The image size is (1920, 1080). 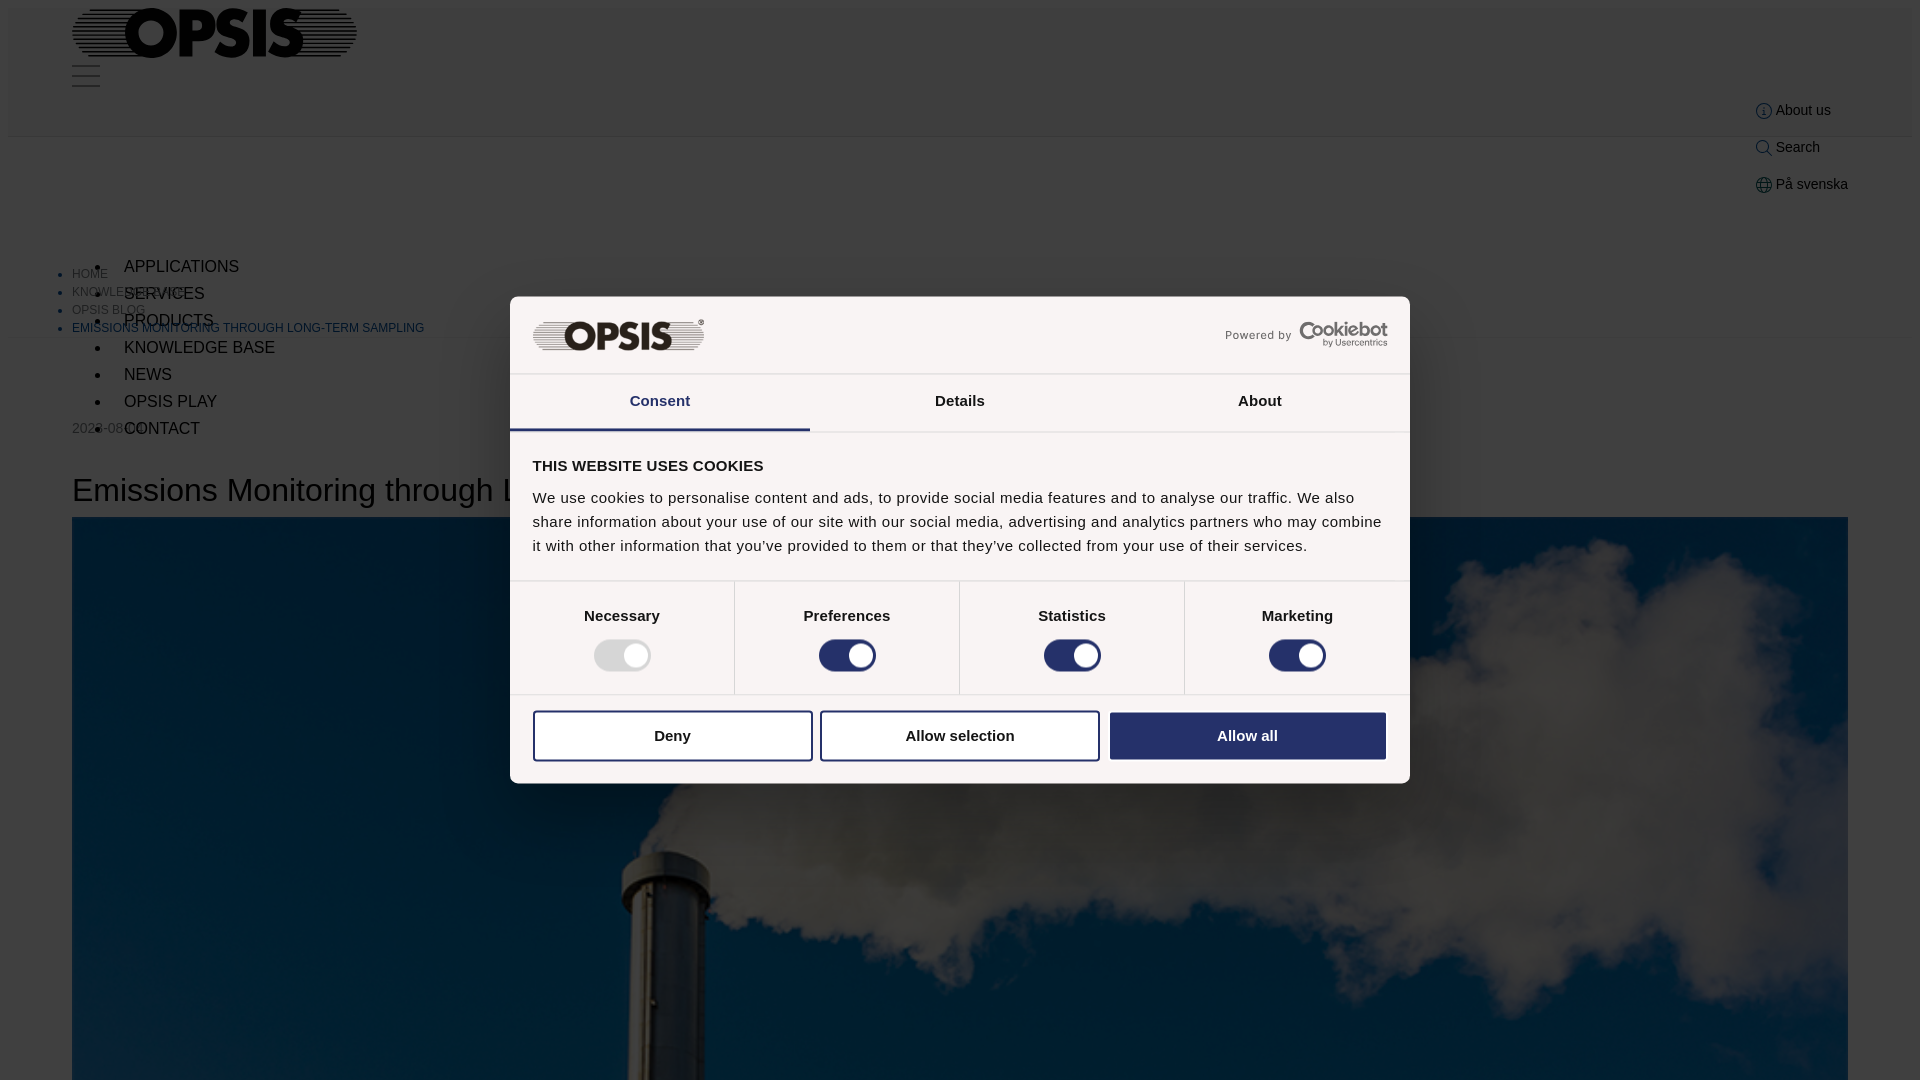 I want to click on About, so click(x=1259, y=402).